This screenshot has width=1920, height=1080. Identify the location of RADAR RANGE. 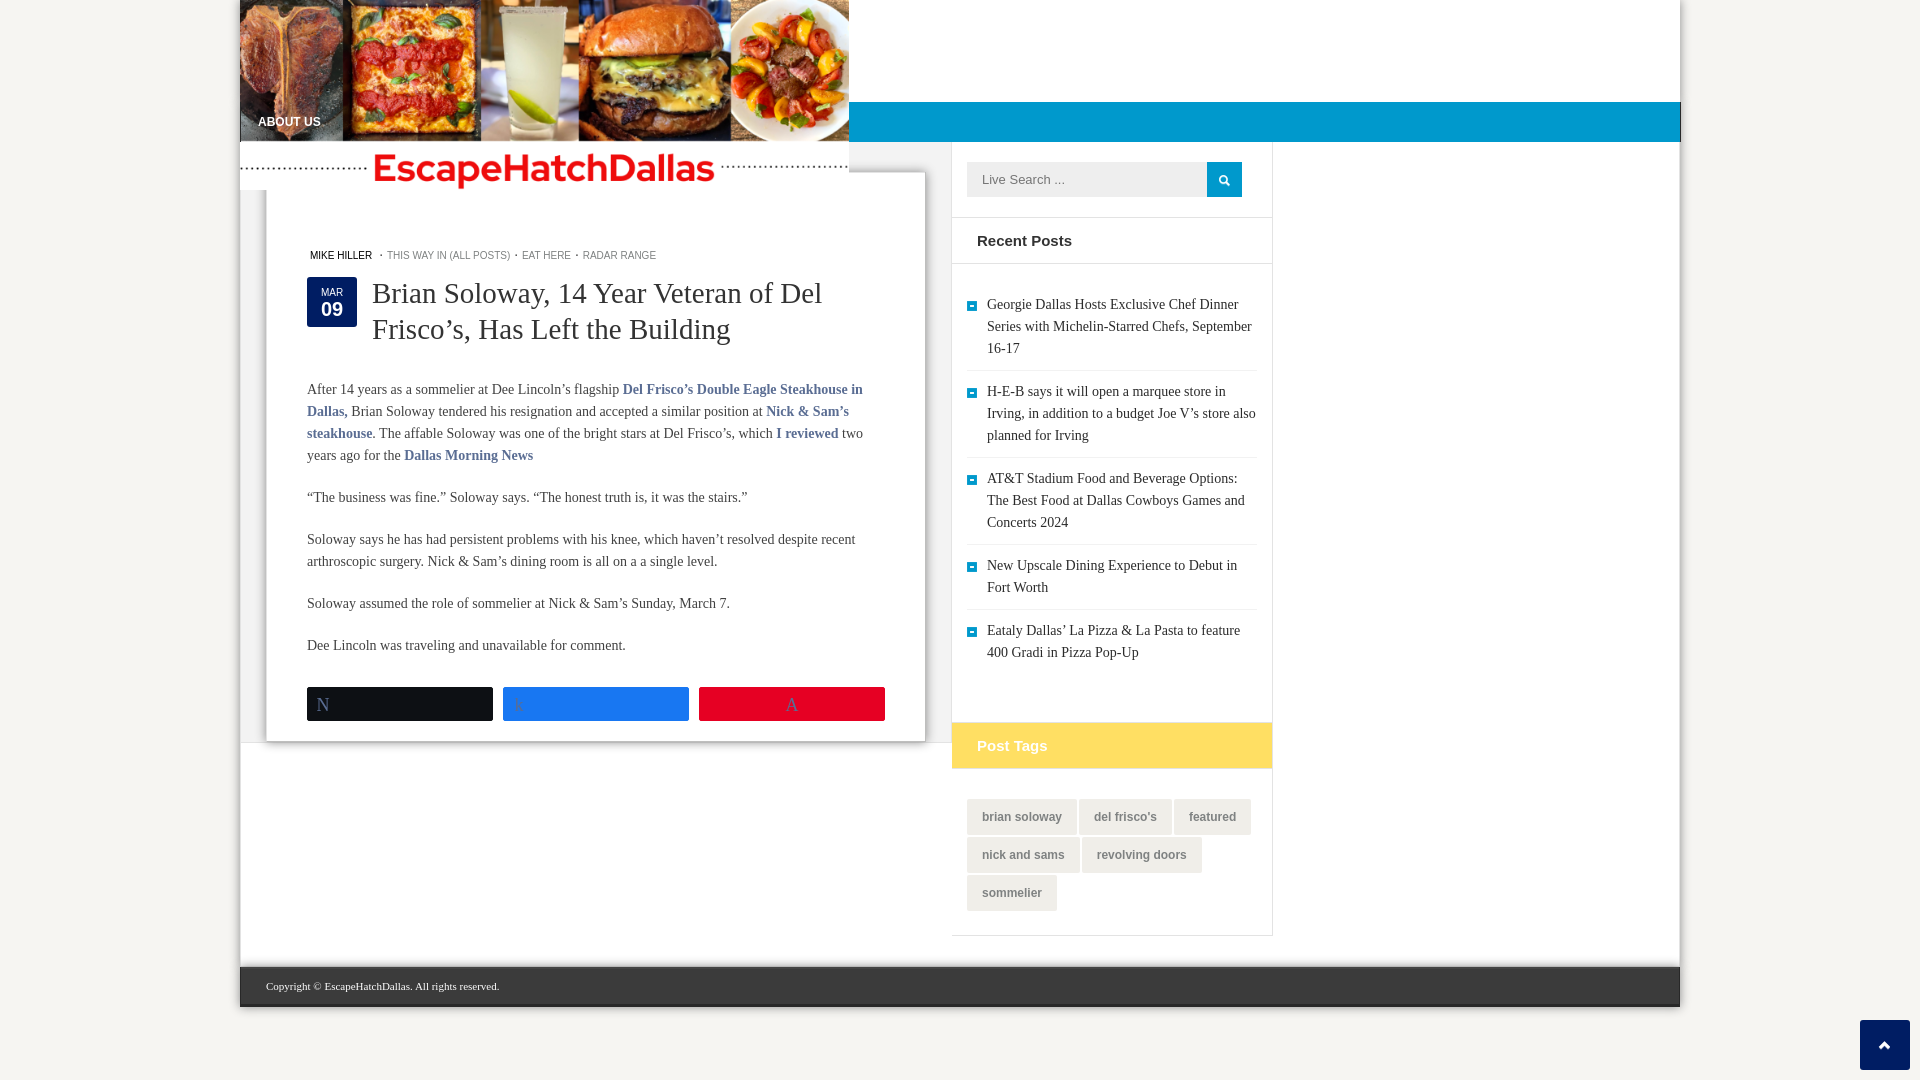
(620, 255).